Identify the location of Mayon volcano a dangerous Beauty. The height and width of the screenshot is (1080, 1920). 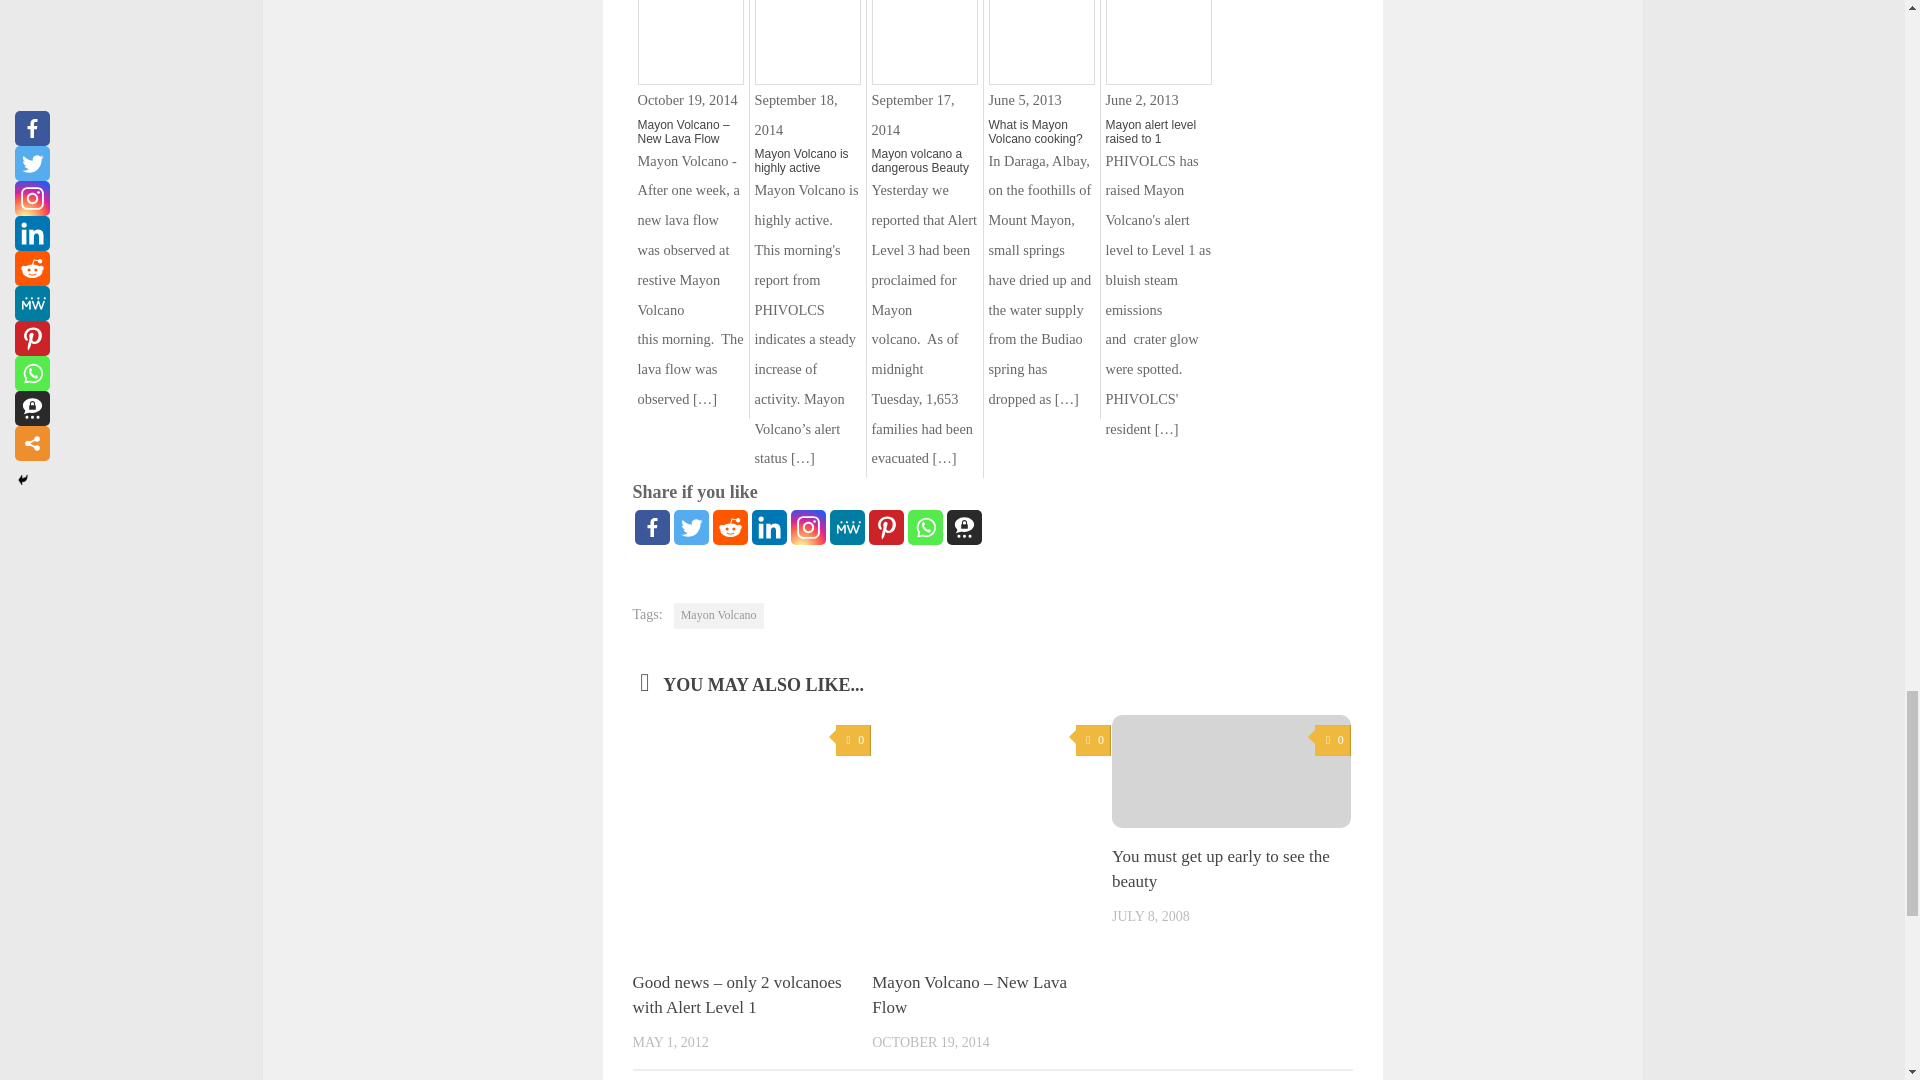
(924, 160).